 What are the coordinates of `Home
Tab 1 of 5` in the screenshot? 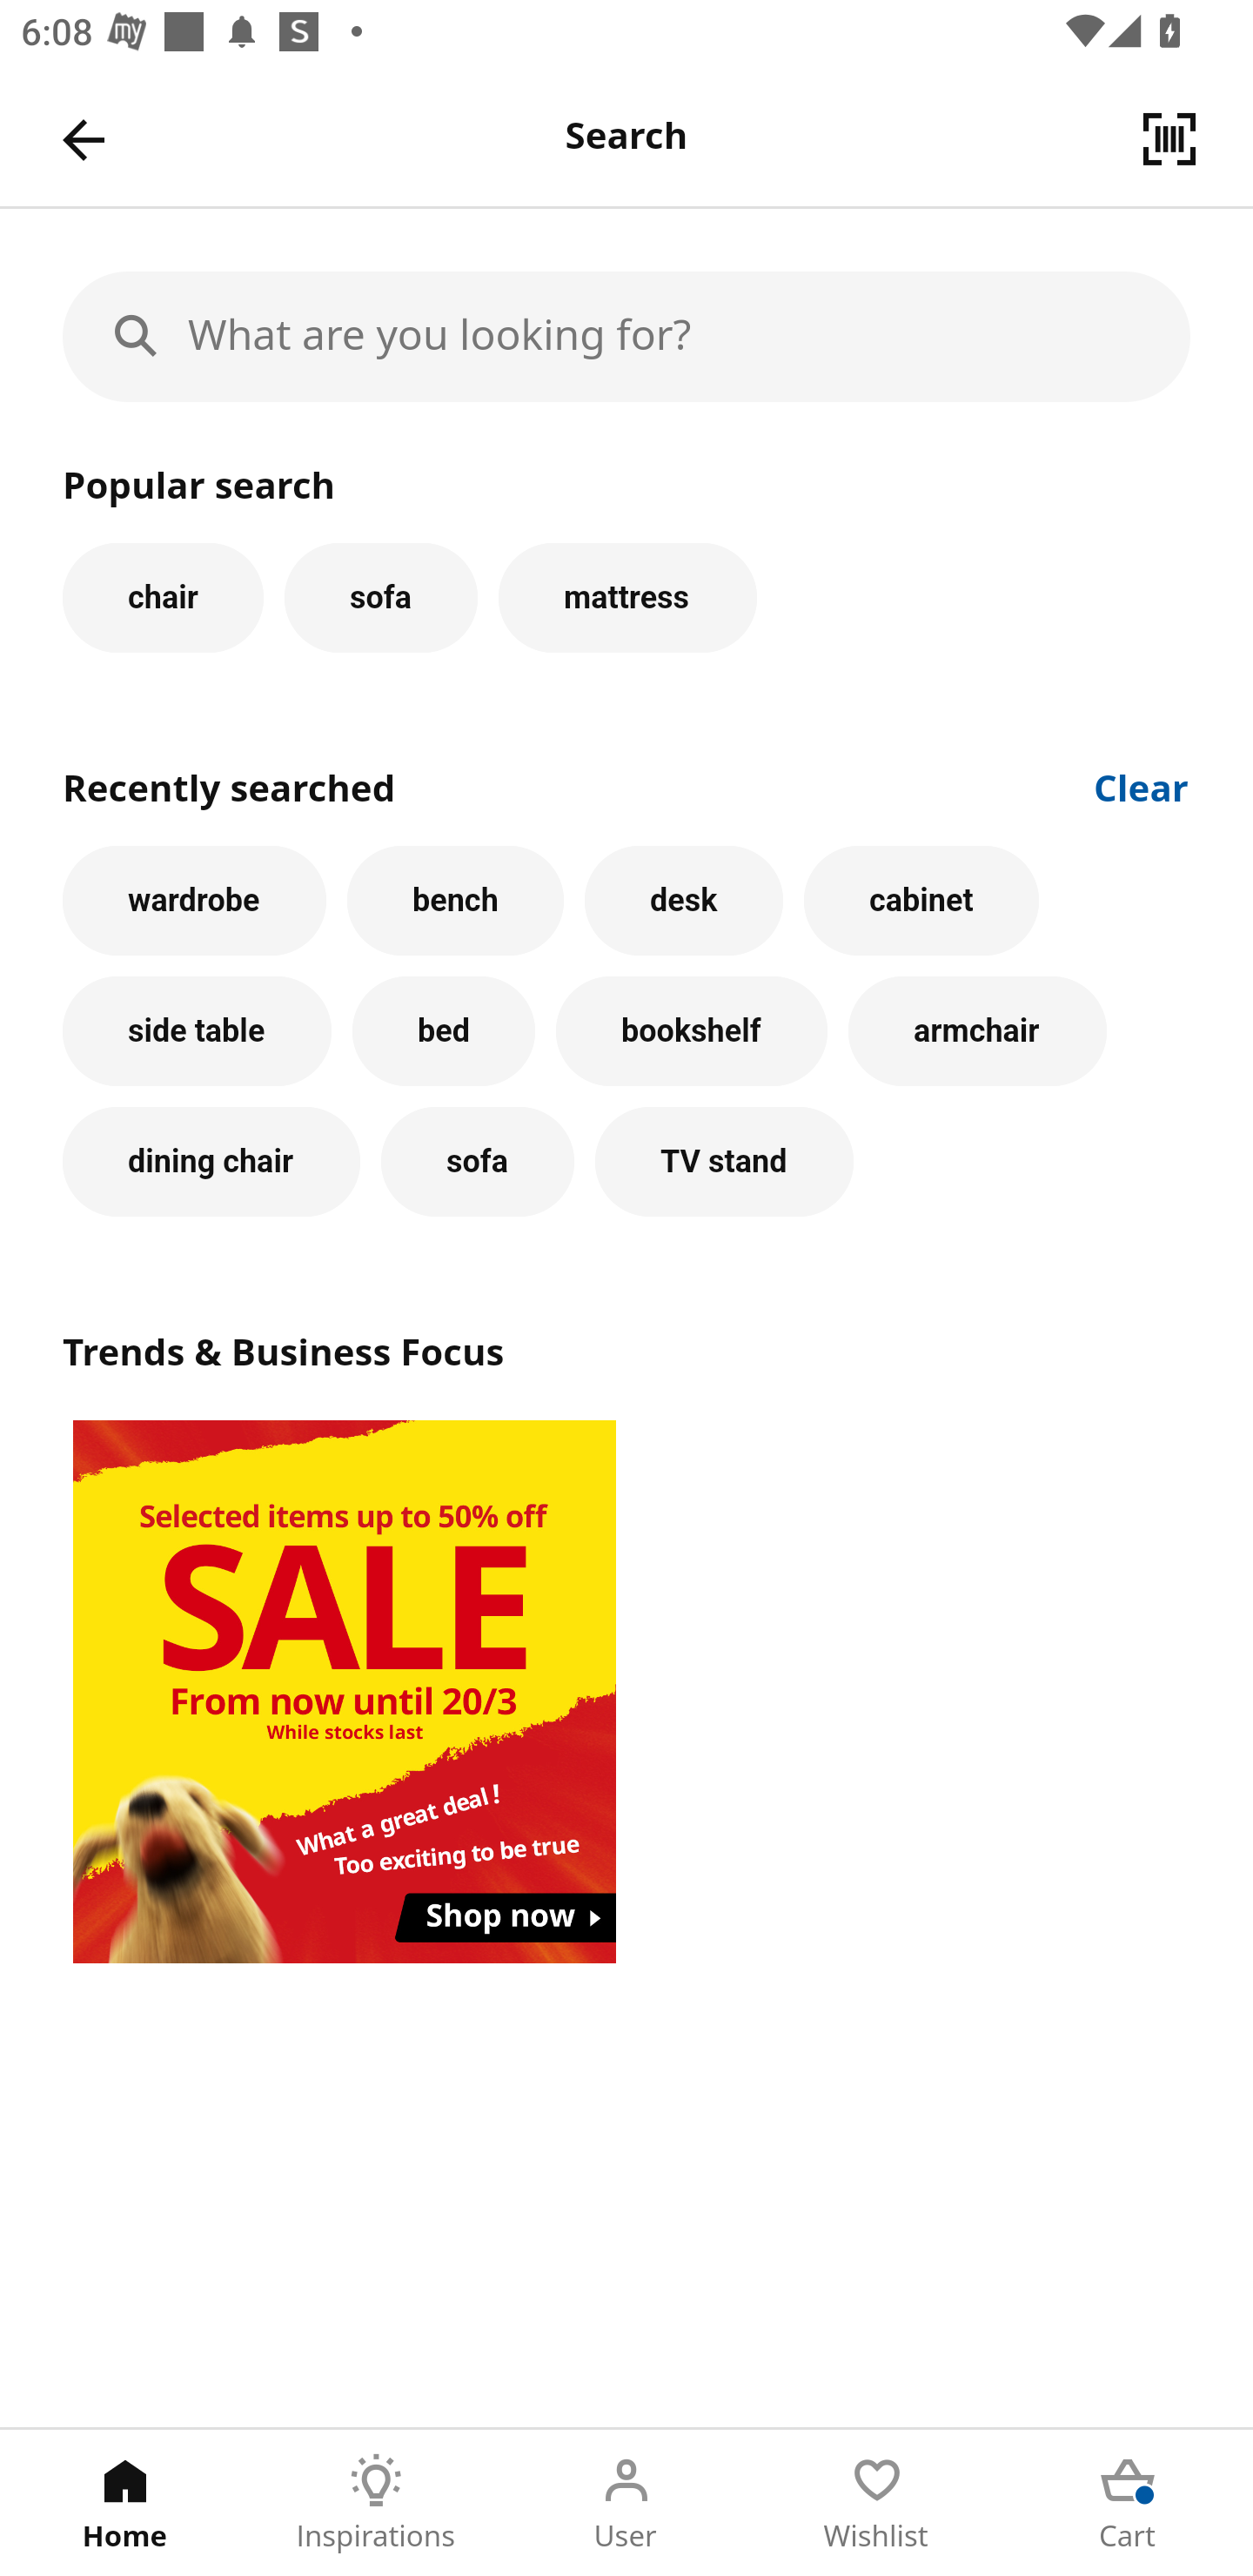 It's located at (125, 2503).